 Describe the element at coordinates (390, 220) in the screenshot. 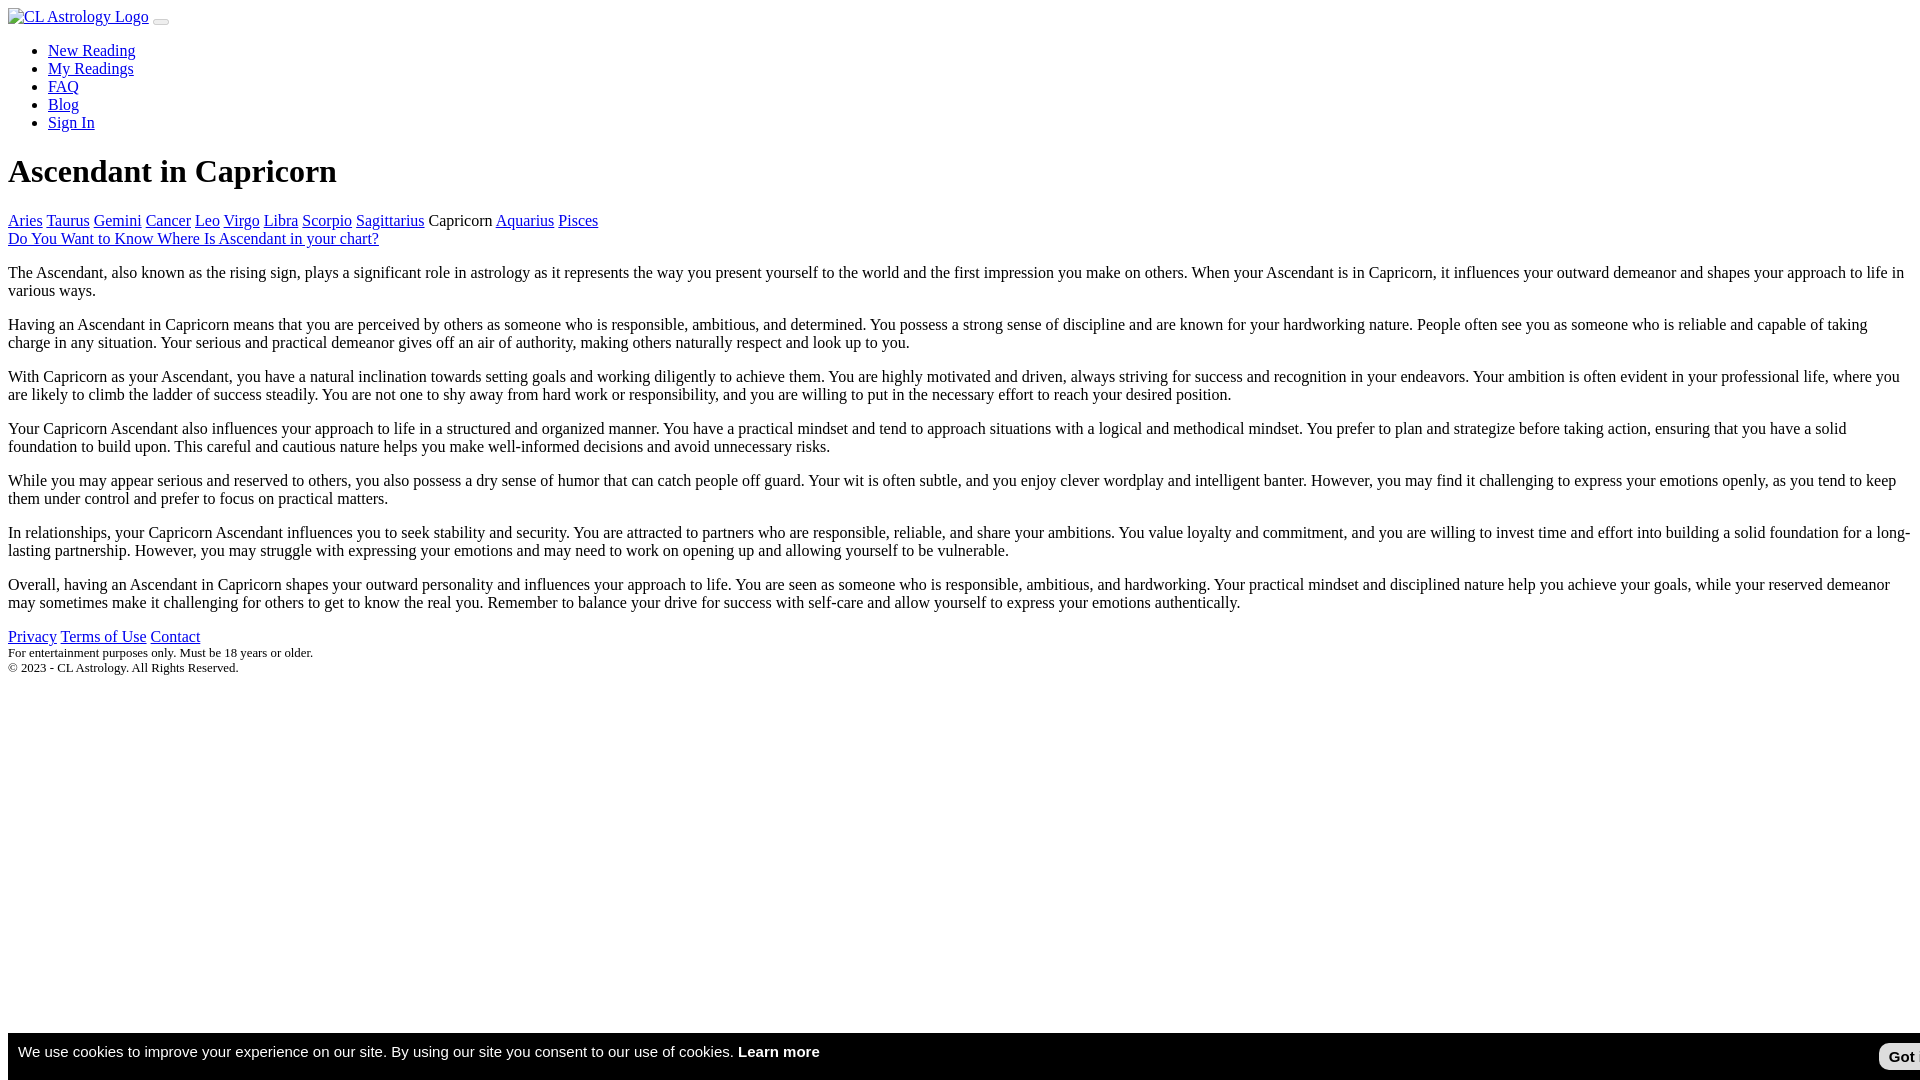

I see `Sagittarius` at that location.